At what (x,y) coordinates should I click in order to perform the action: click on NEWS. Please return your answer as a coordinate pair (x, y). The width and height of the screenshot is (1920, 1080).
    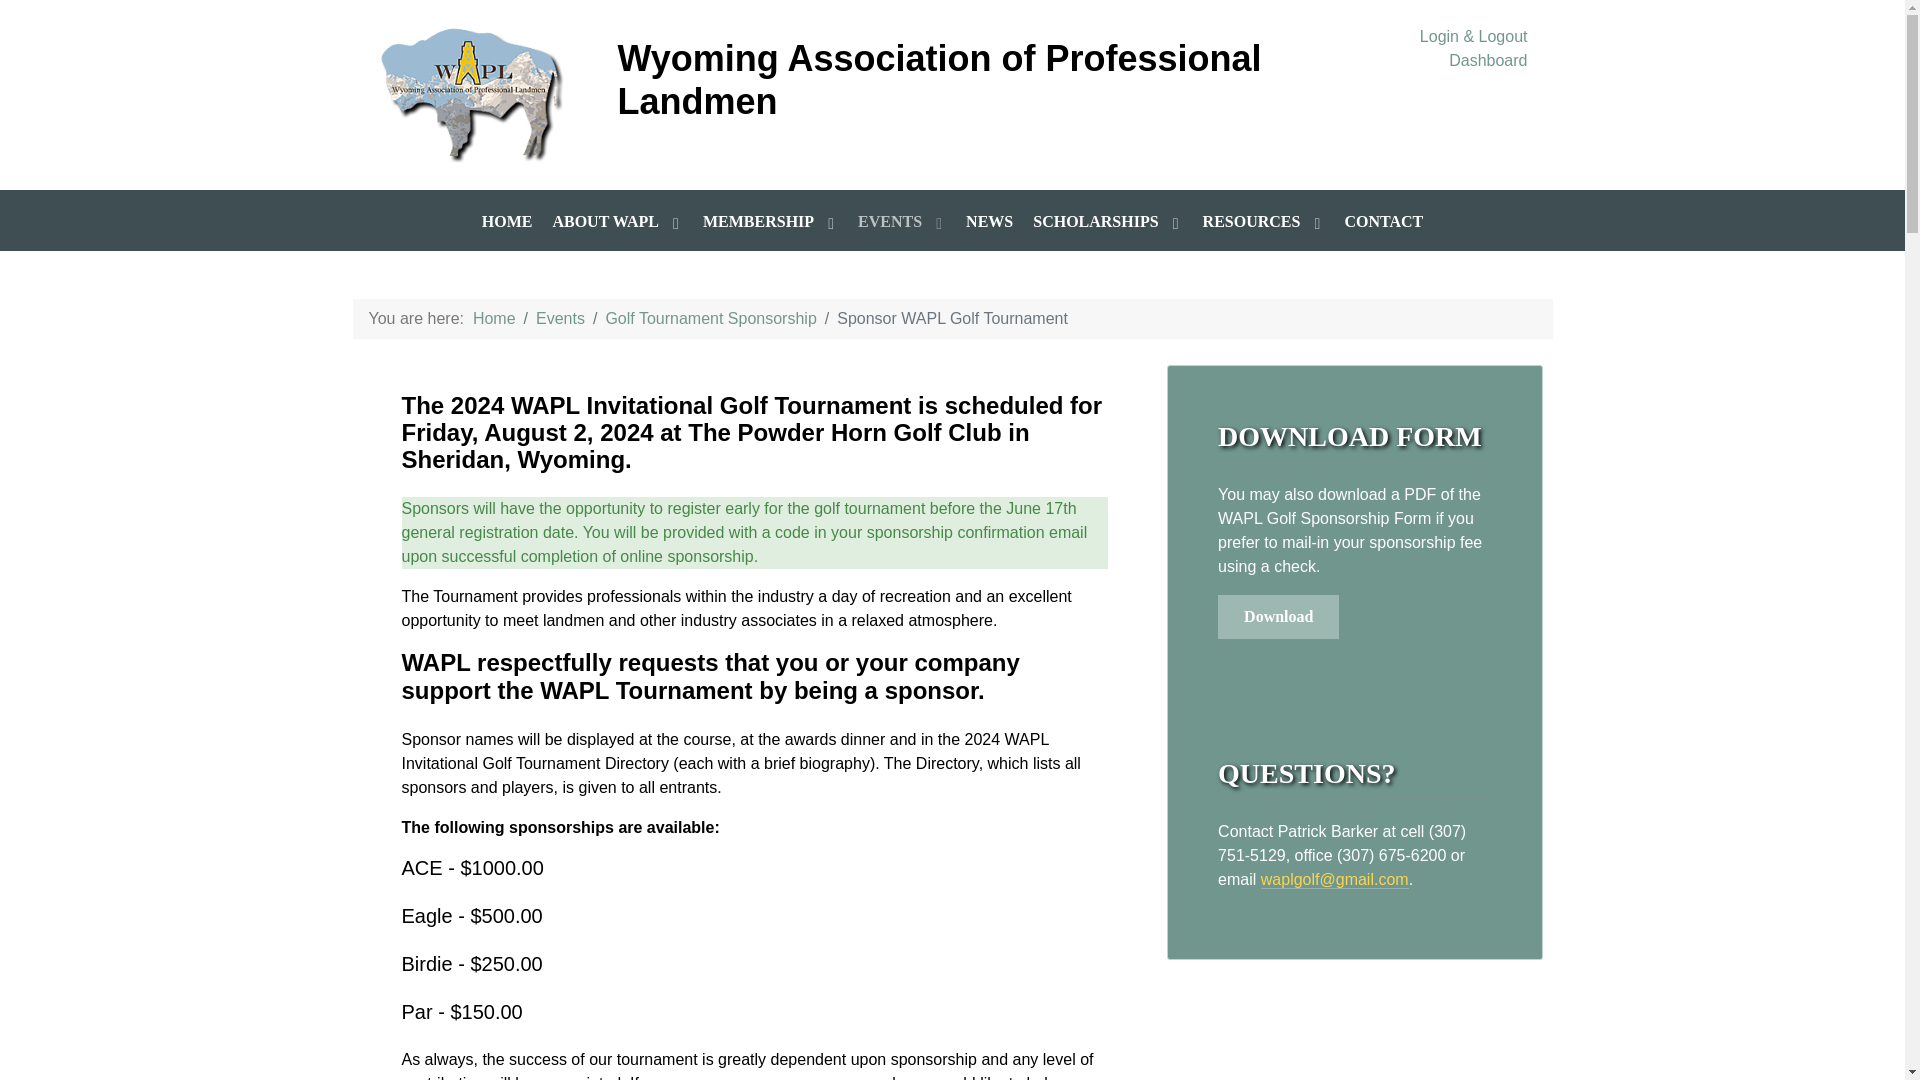
    Looking at the image, I should click on (989, 220).